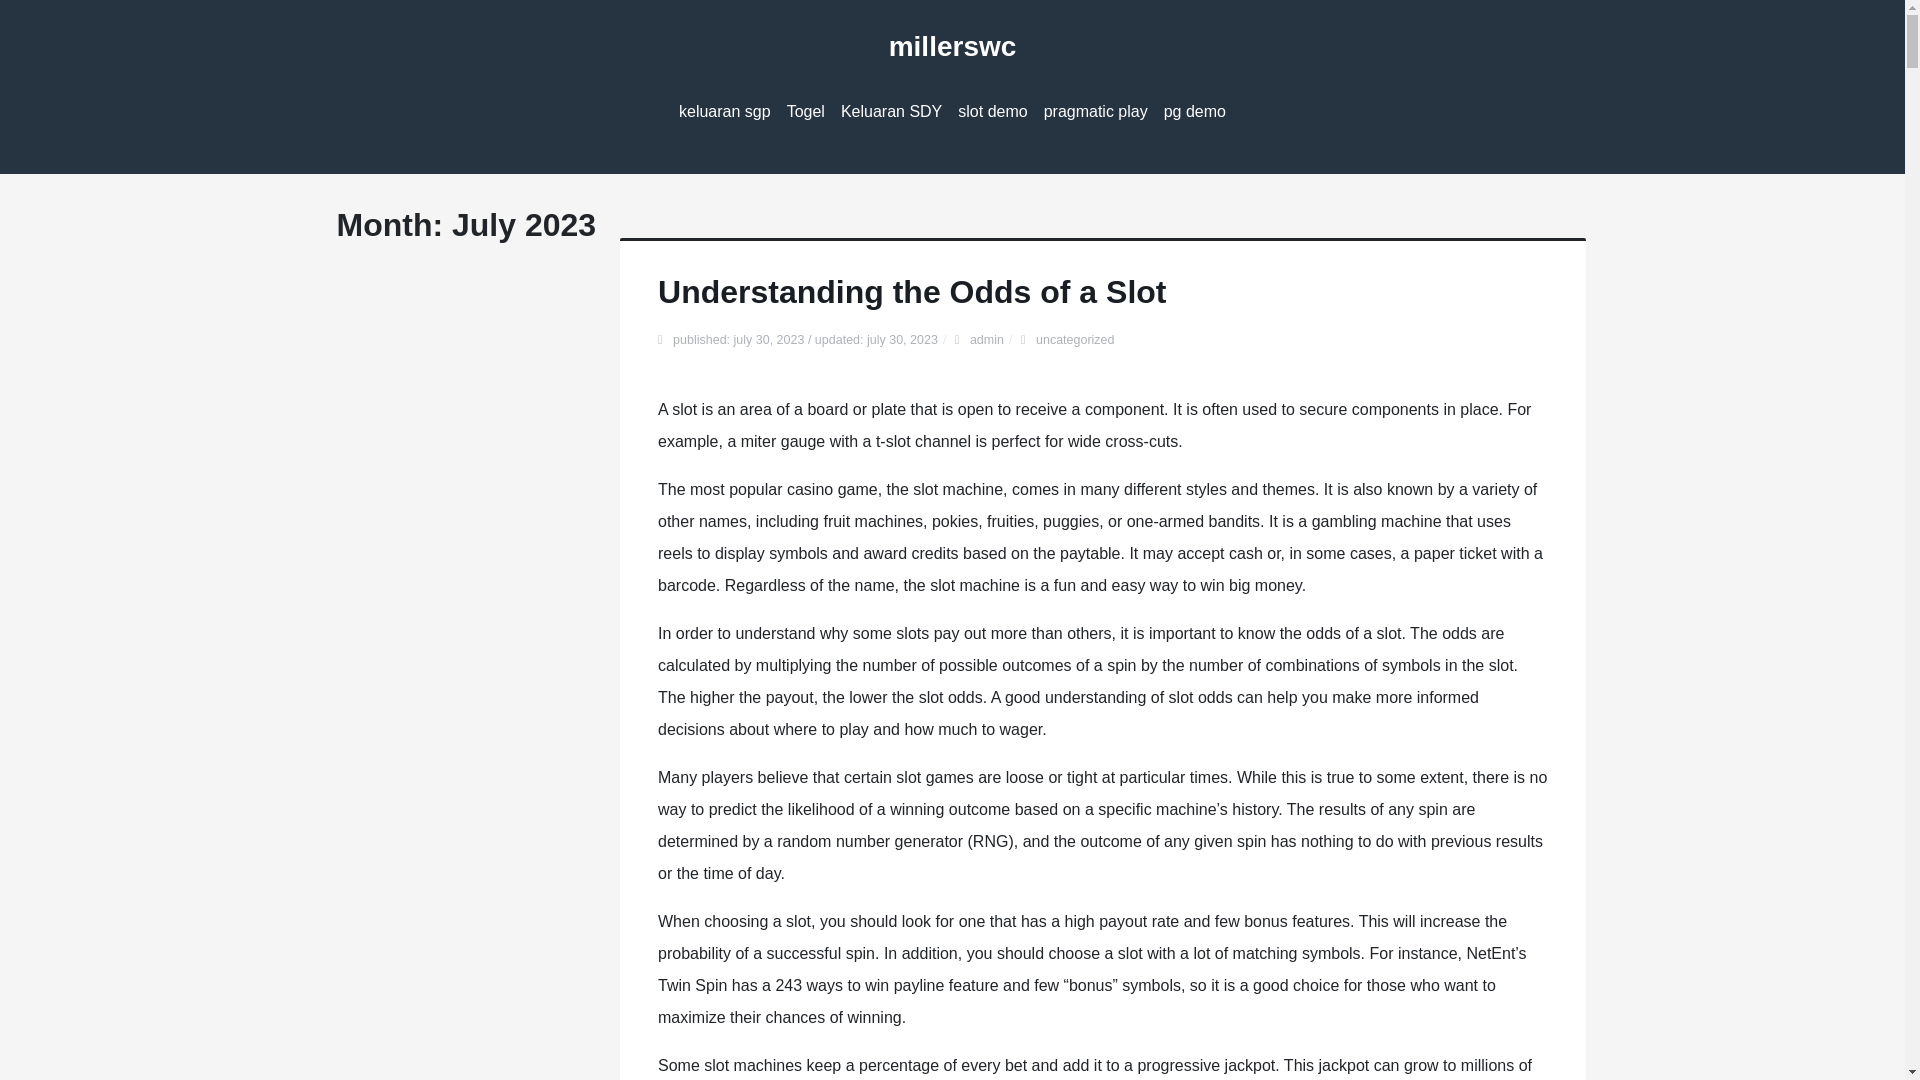 This screenshot has height=1080, width=1920. Describe the element at coordinates (1096, 112) in the screenshot. I see `pragmatic play` at that location.